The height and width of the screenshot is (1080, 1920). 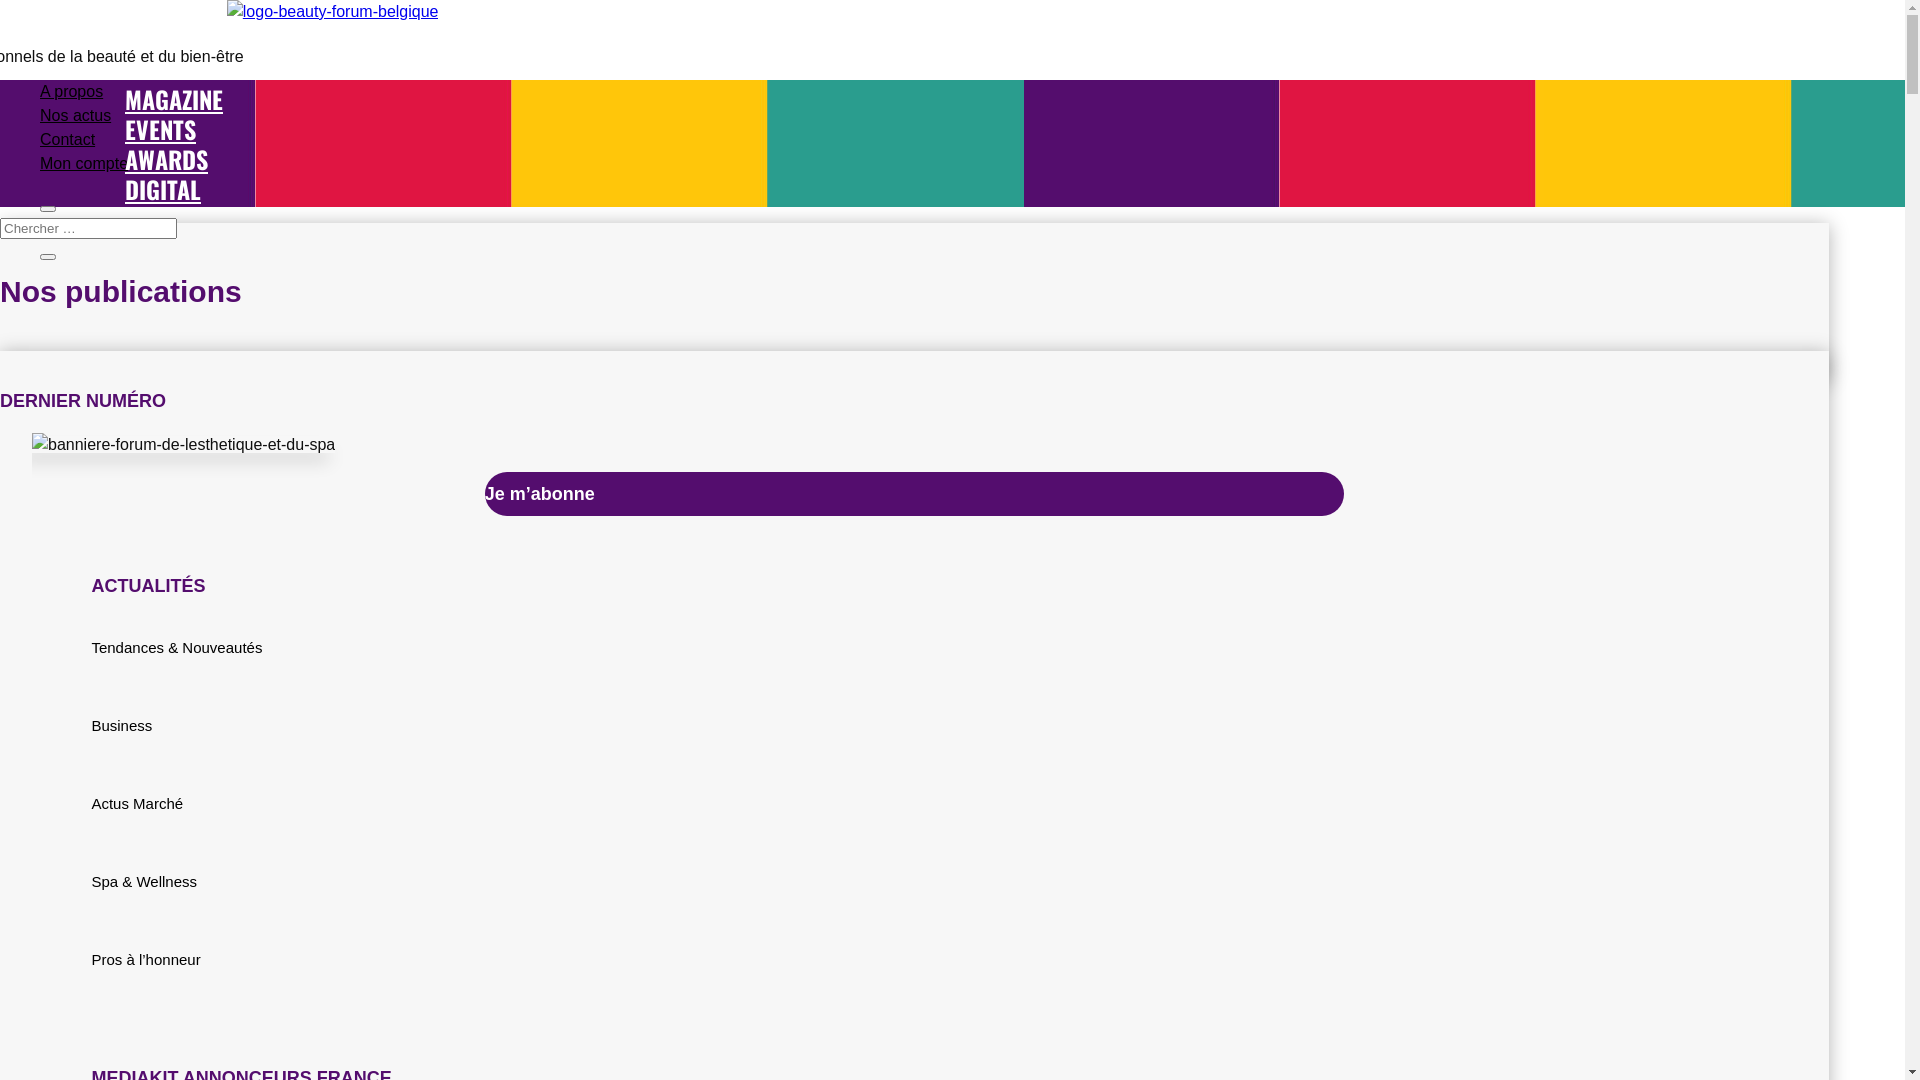 I want to click on AWARDS, so click(x=166, y=159).